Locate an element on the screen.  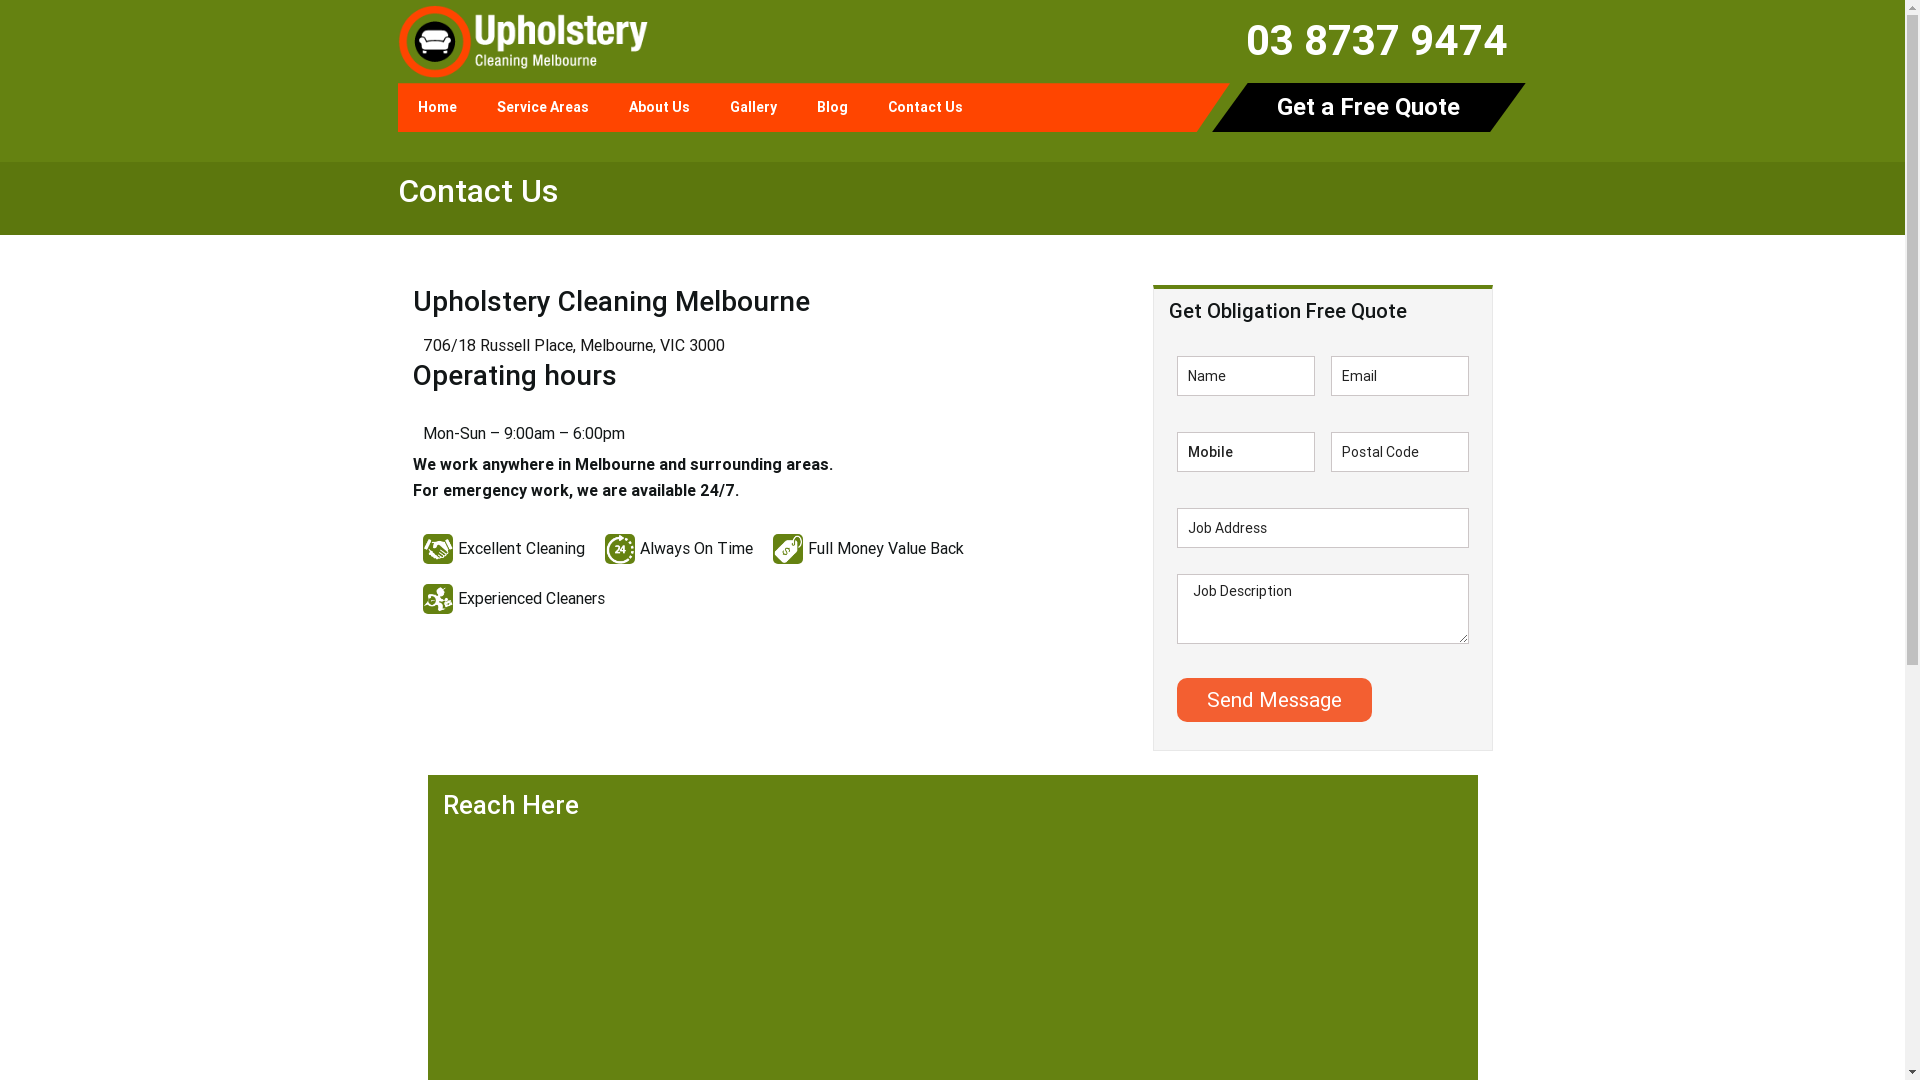
706/18 Russell Place, Melbourne, VIC 3000 is located at coordinates (573, 346).